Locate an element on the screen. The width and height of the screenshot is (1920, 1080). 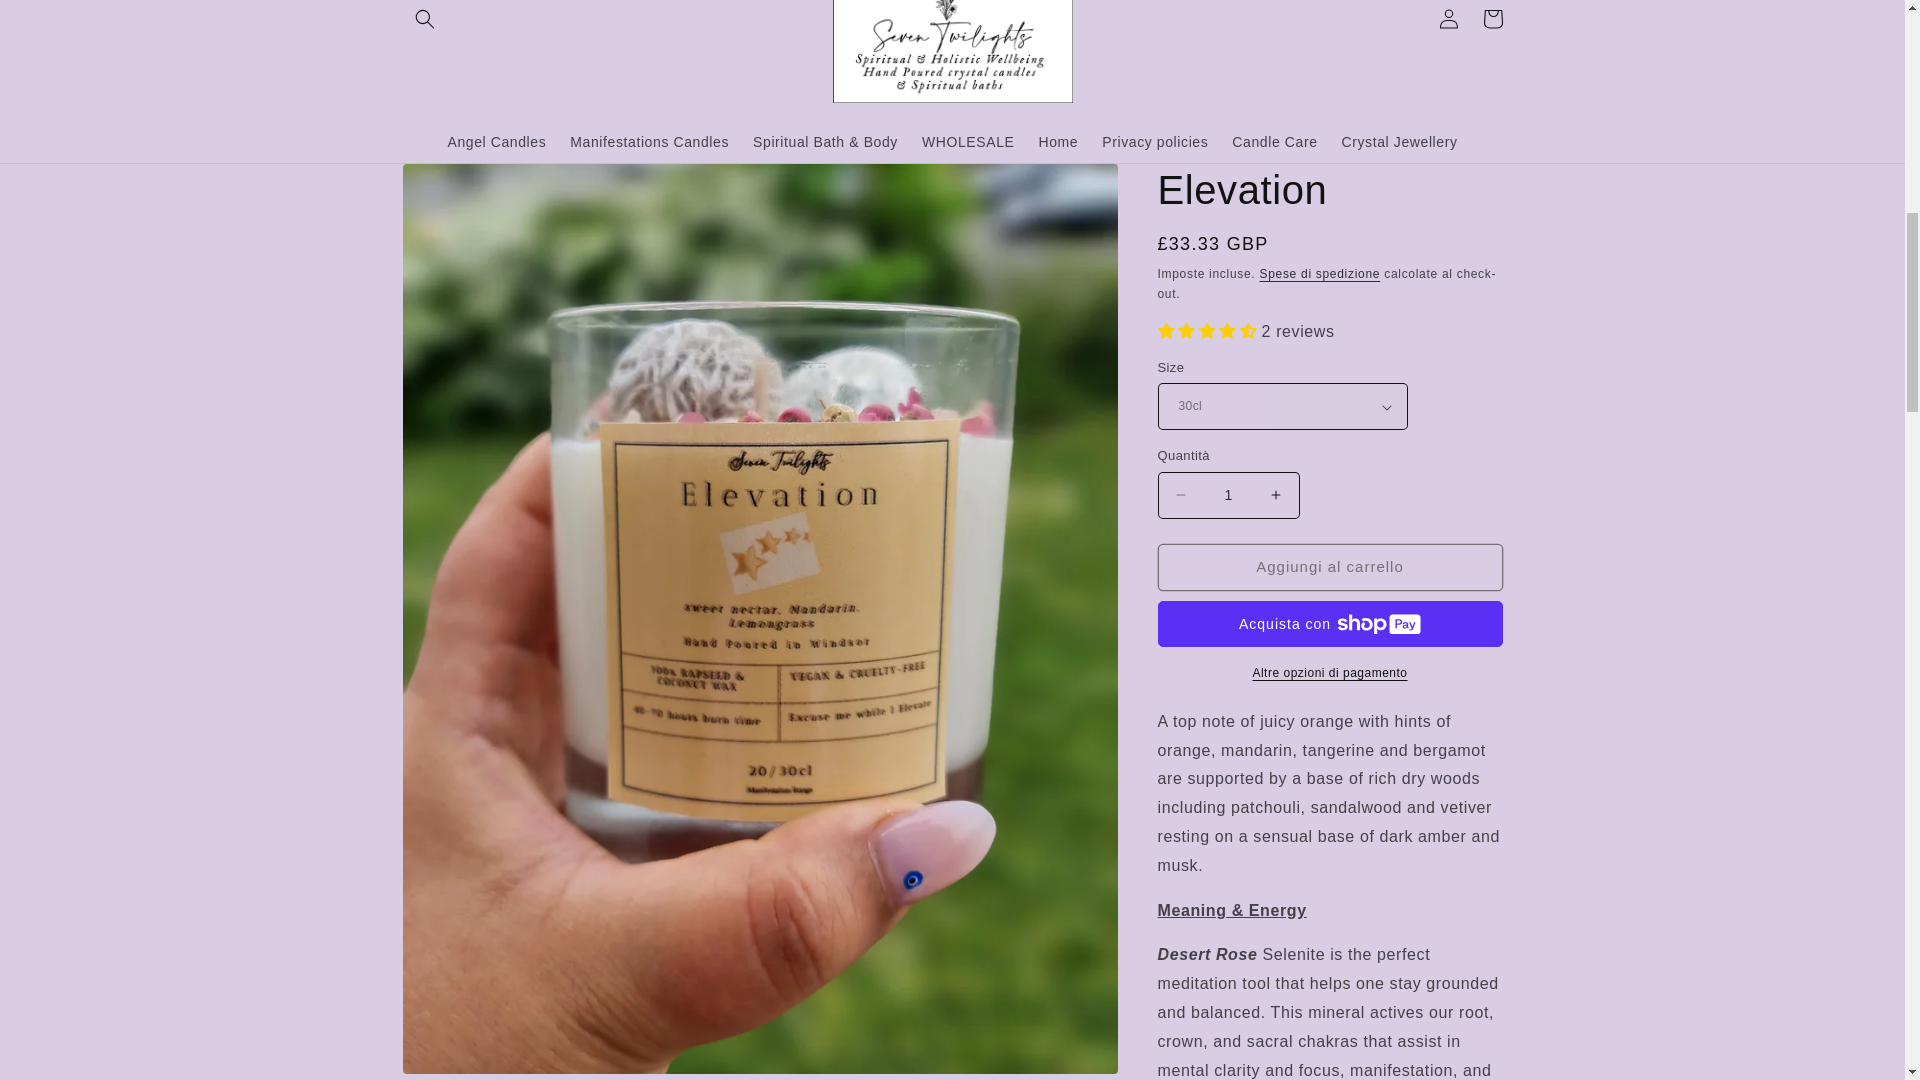
Manifestations Candles is located at coordinates (650, 142).